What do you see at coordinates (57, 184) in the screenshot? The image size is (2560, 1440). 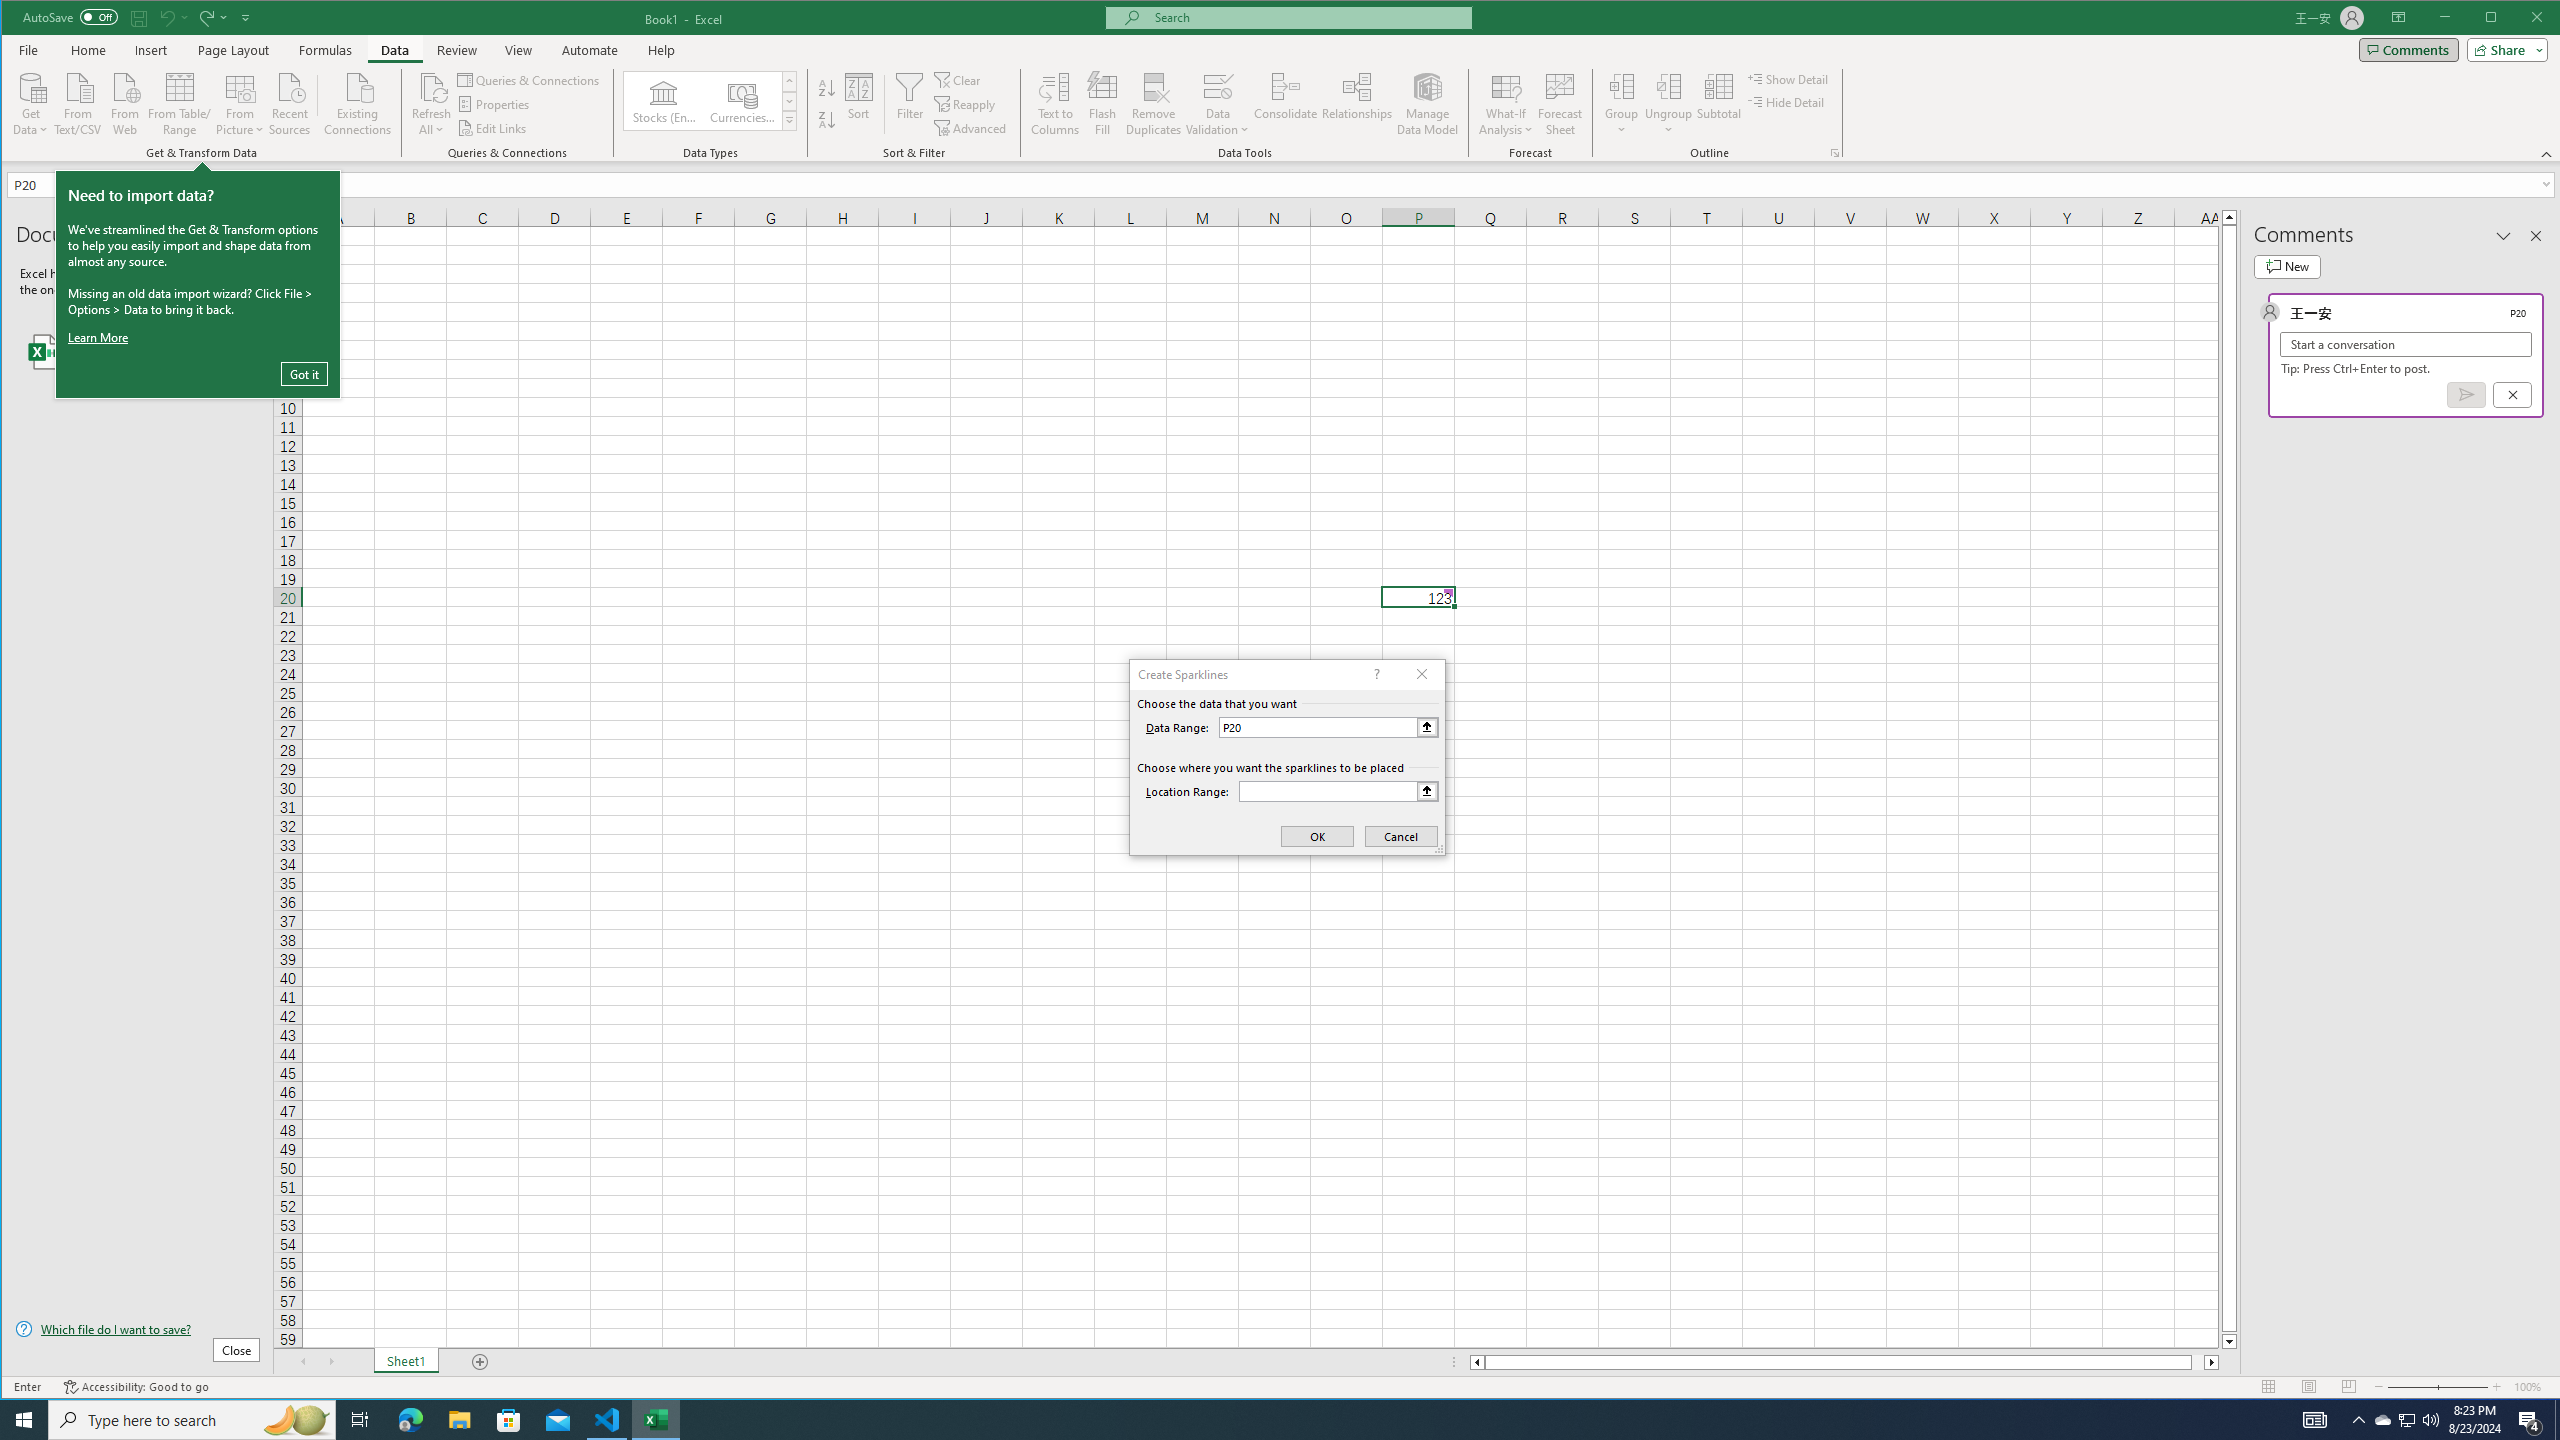 I see `Name Box` at bounding box center [57, 184].